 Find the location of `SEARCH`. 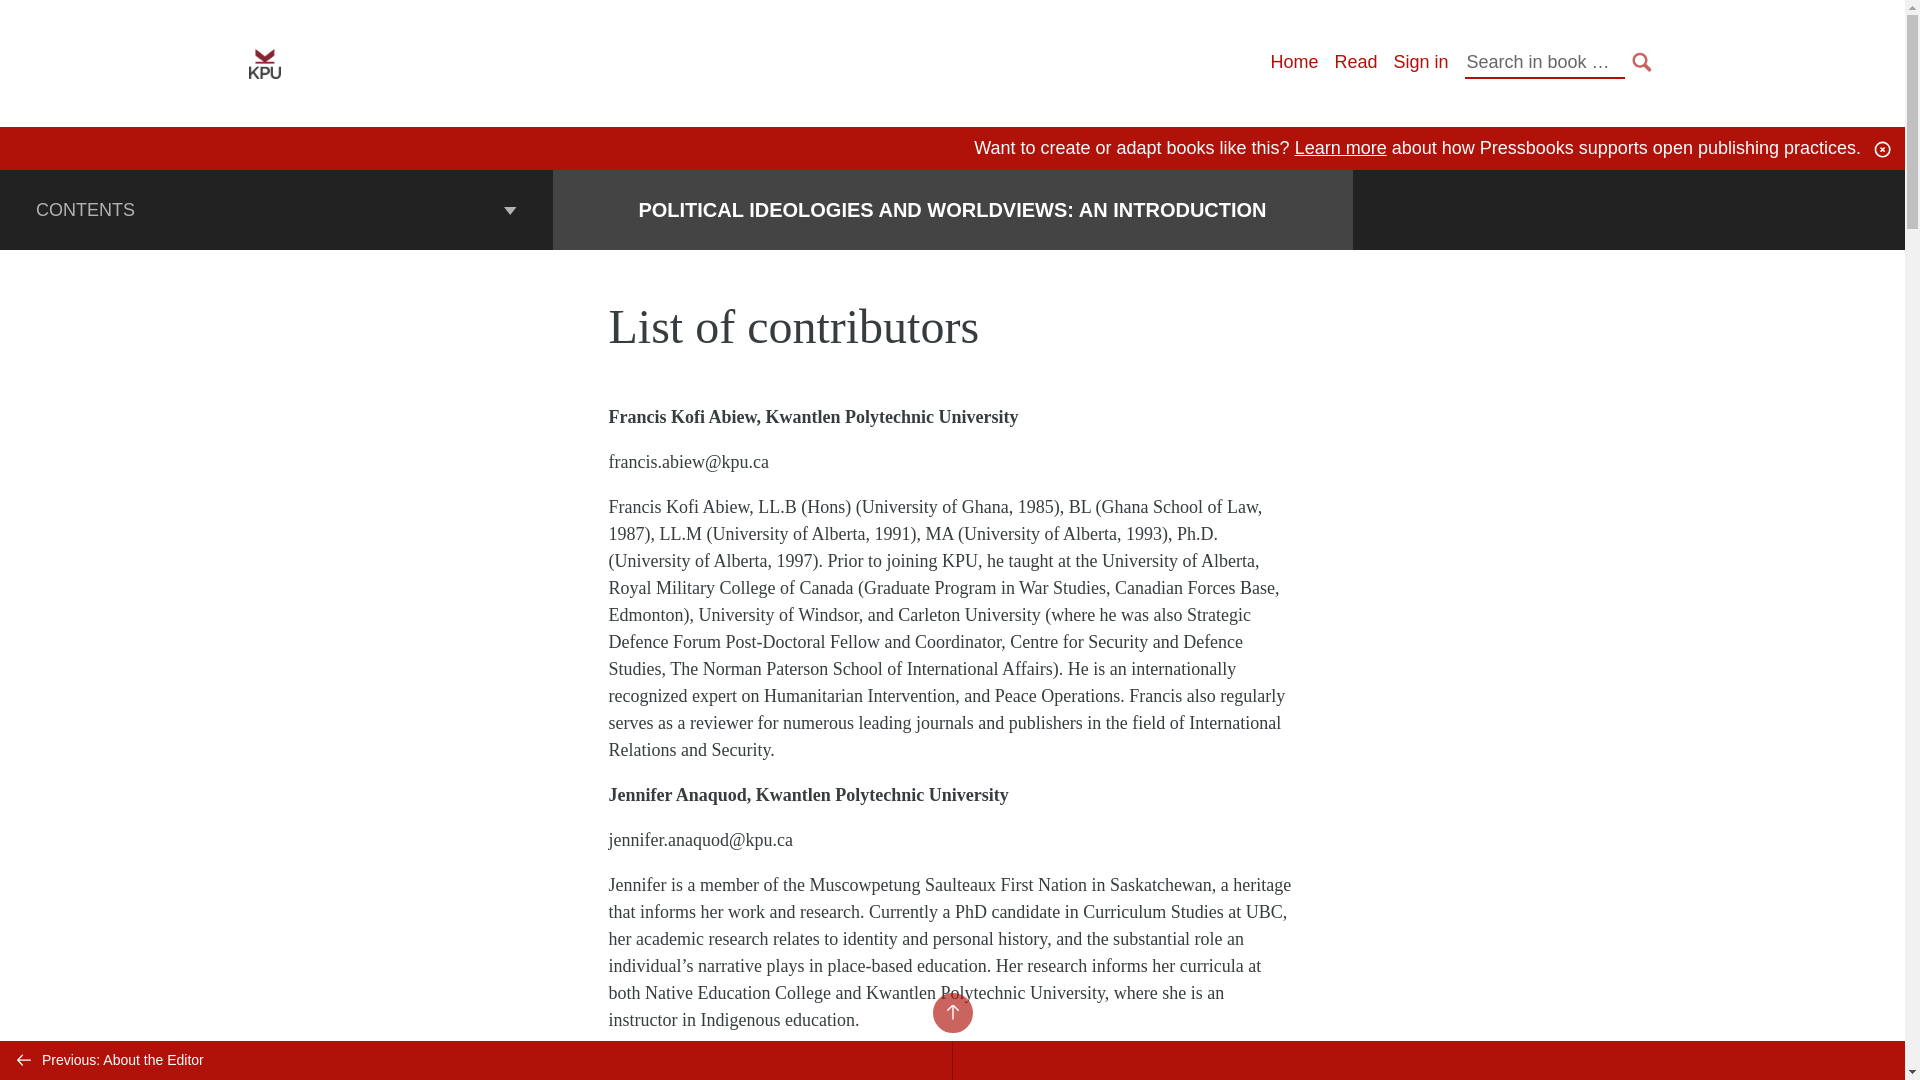

SEARCH is located at coordinates (1642, 62).